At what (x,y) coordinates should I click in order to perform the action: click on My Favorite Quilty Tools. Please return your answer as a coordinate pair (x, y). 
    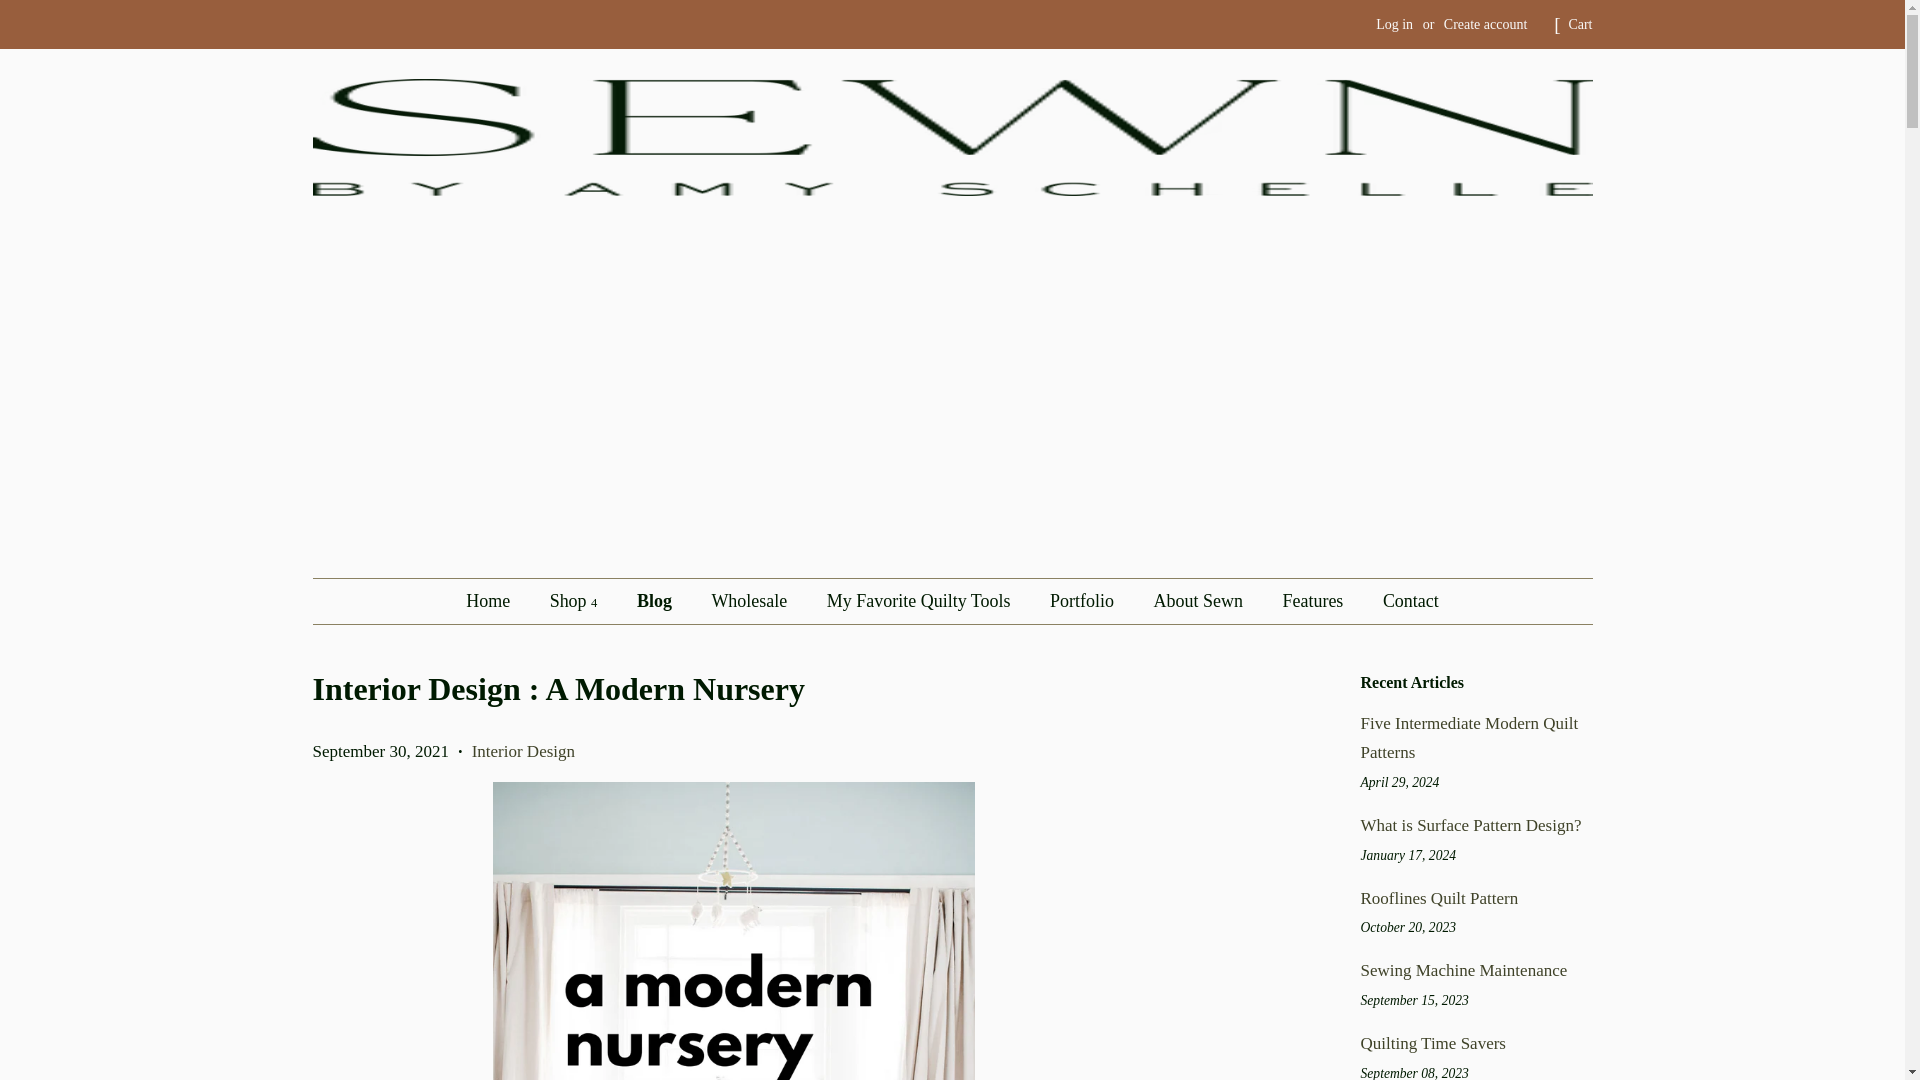
    Looking at the image, I should click on (922, 601).